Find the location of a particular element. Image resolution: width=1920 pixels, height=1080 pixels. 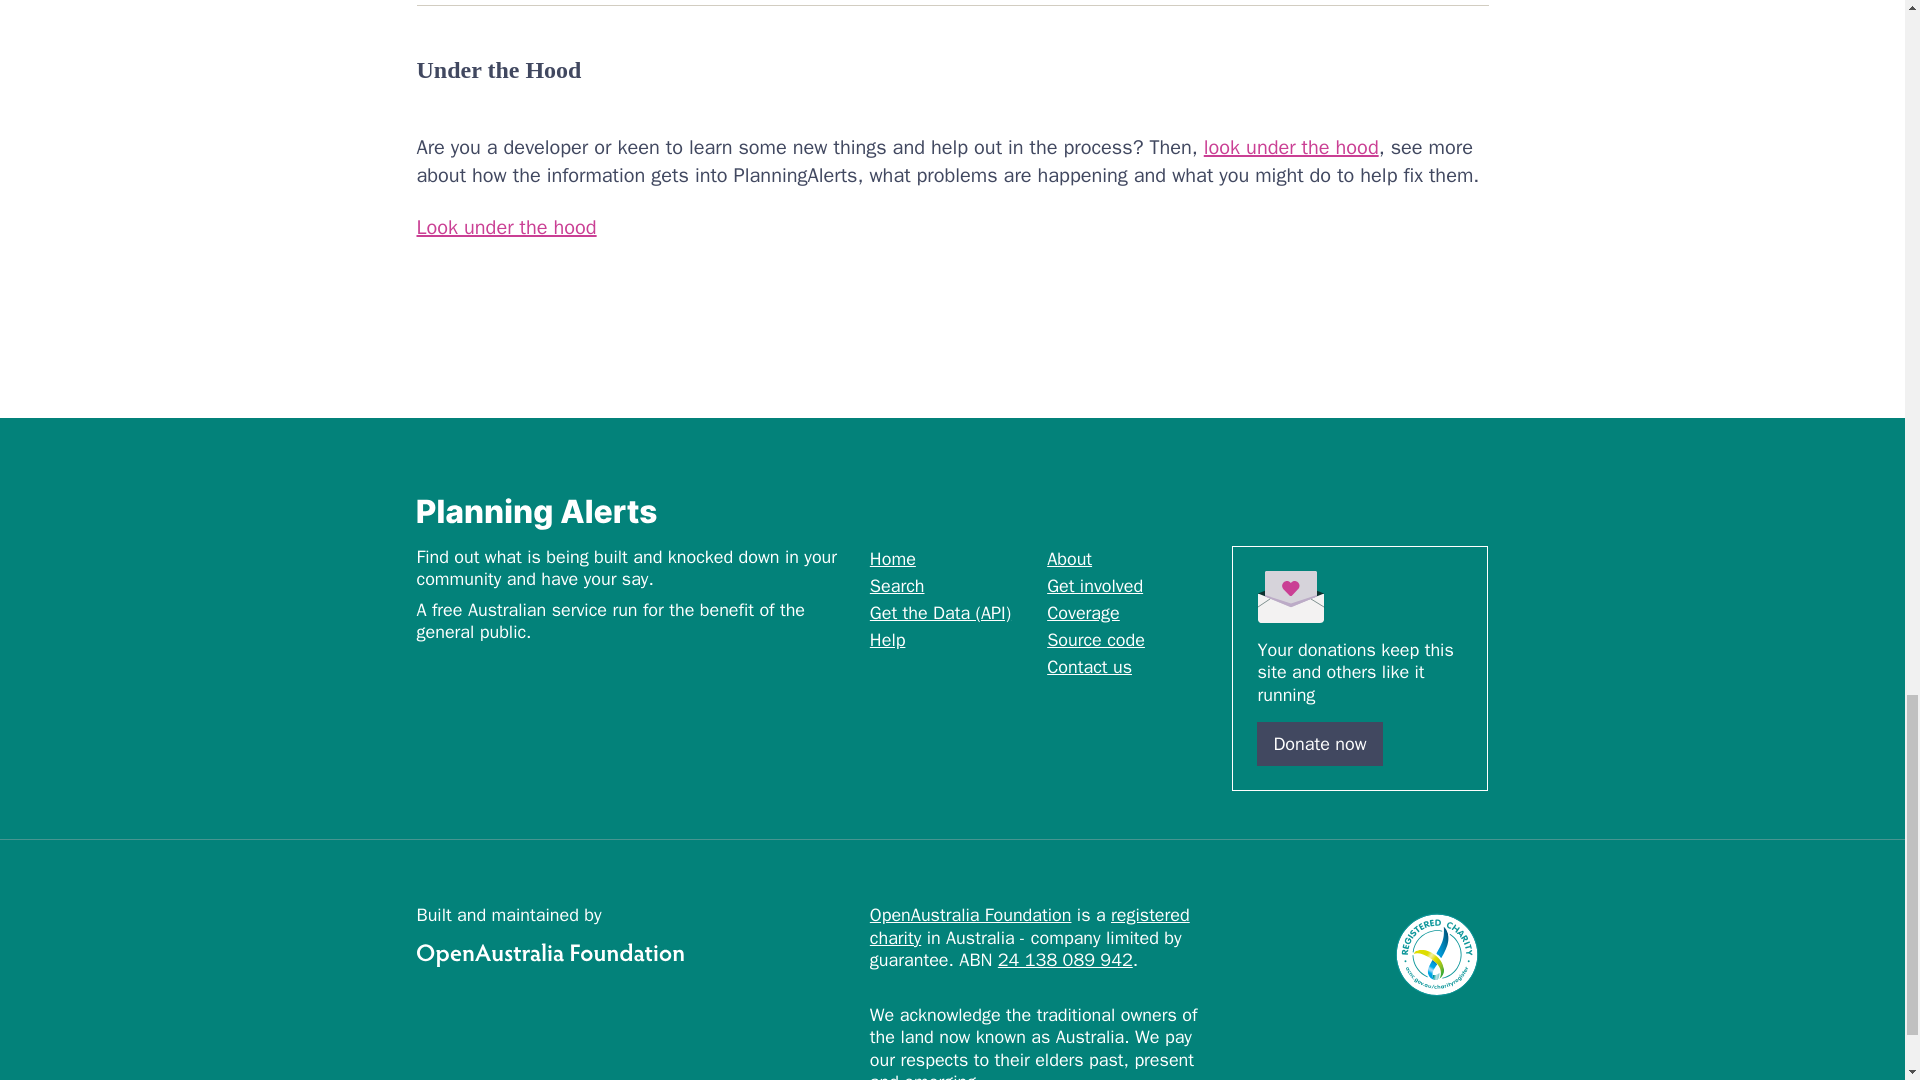

OpenAustralia Foundation is located at coordinates (634, 954).